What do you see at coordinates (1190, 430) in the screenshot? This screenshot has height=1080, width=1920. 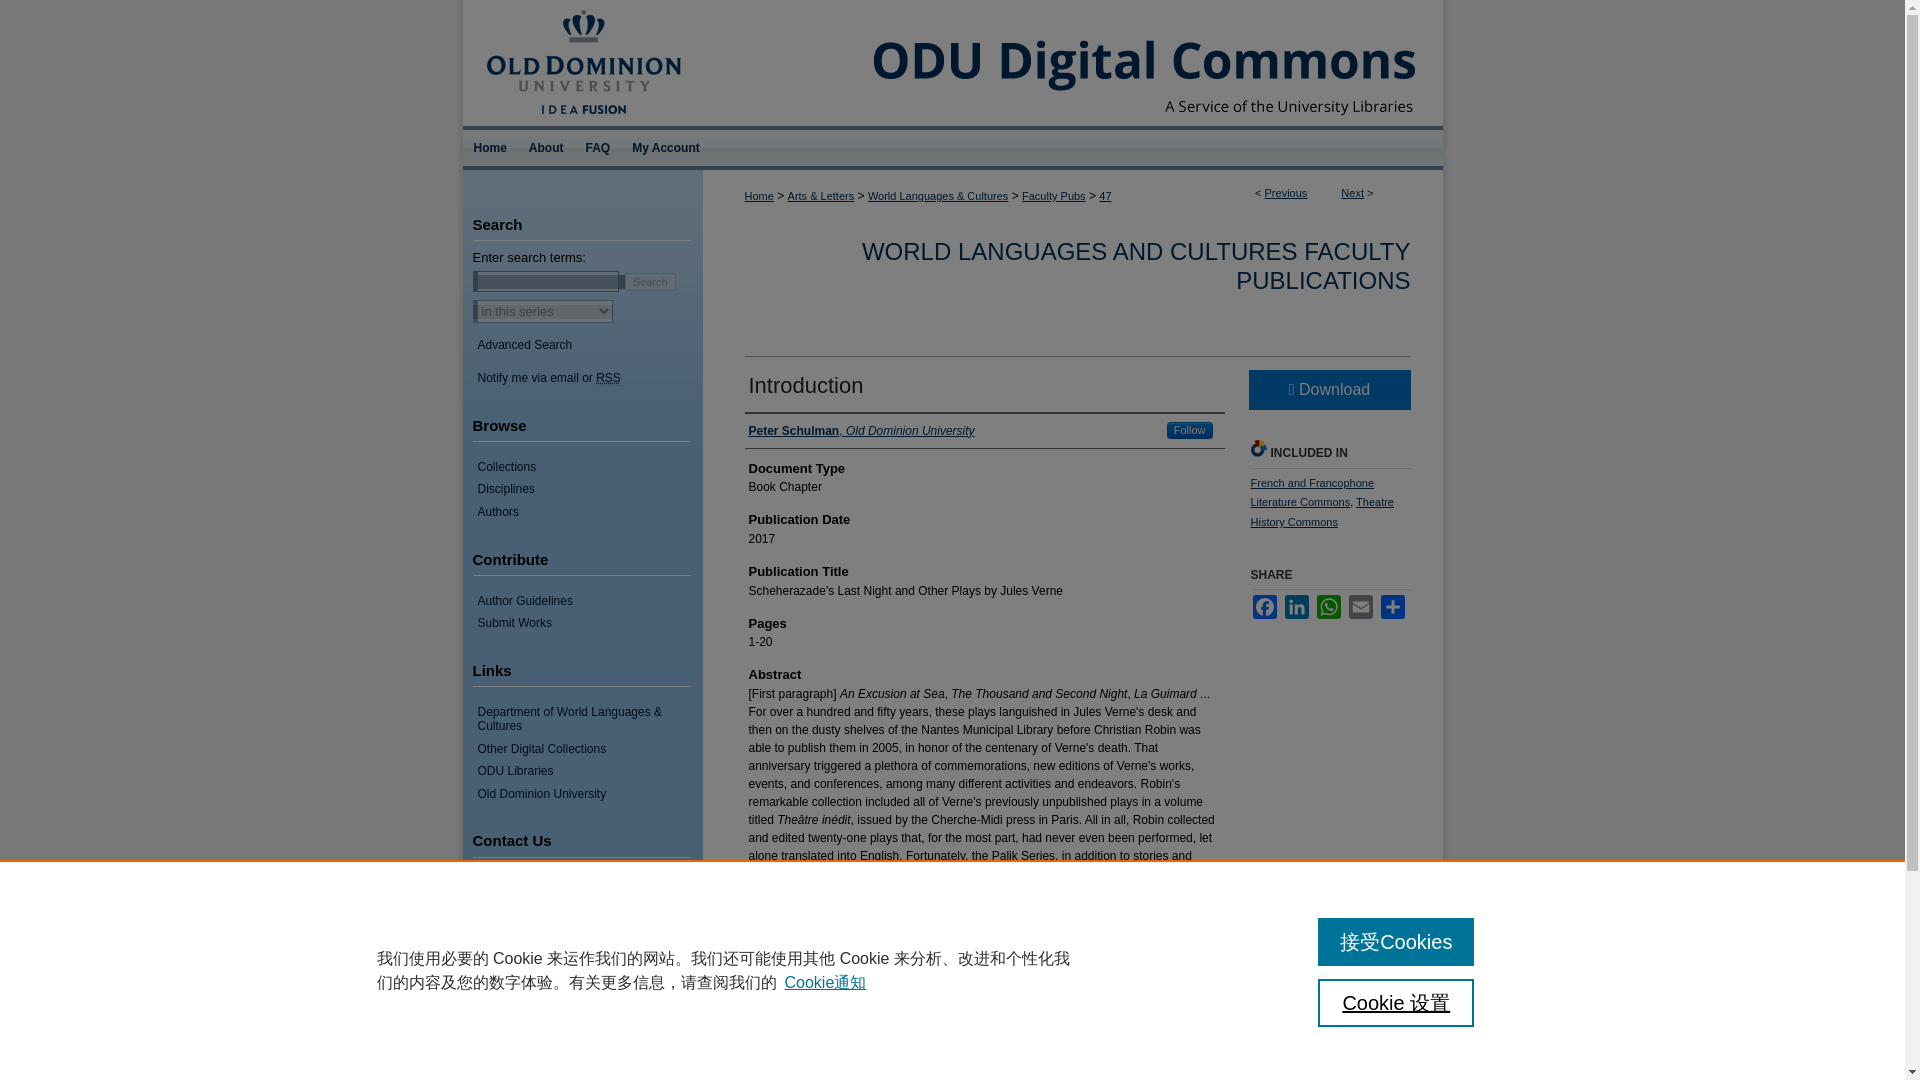 I see `Follow Peter Schulman` at bounding box center [1190, 430].